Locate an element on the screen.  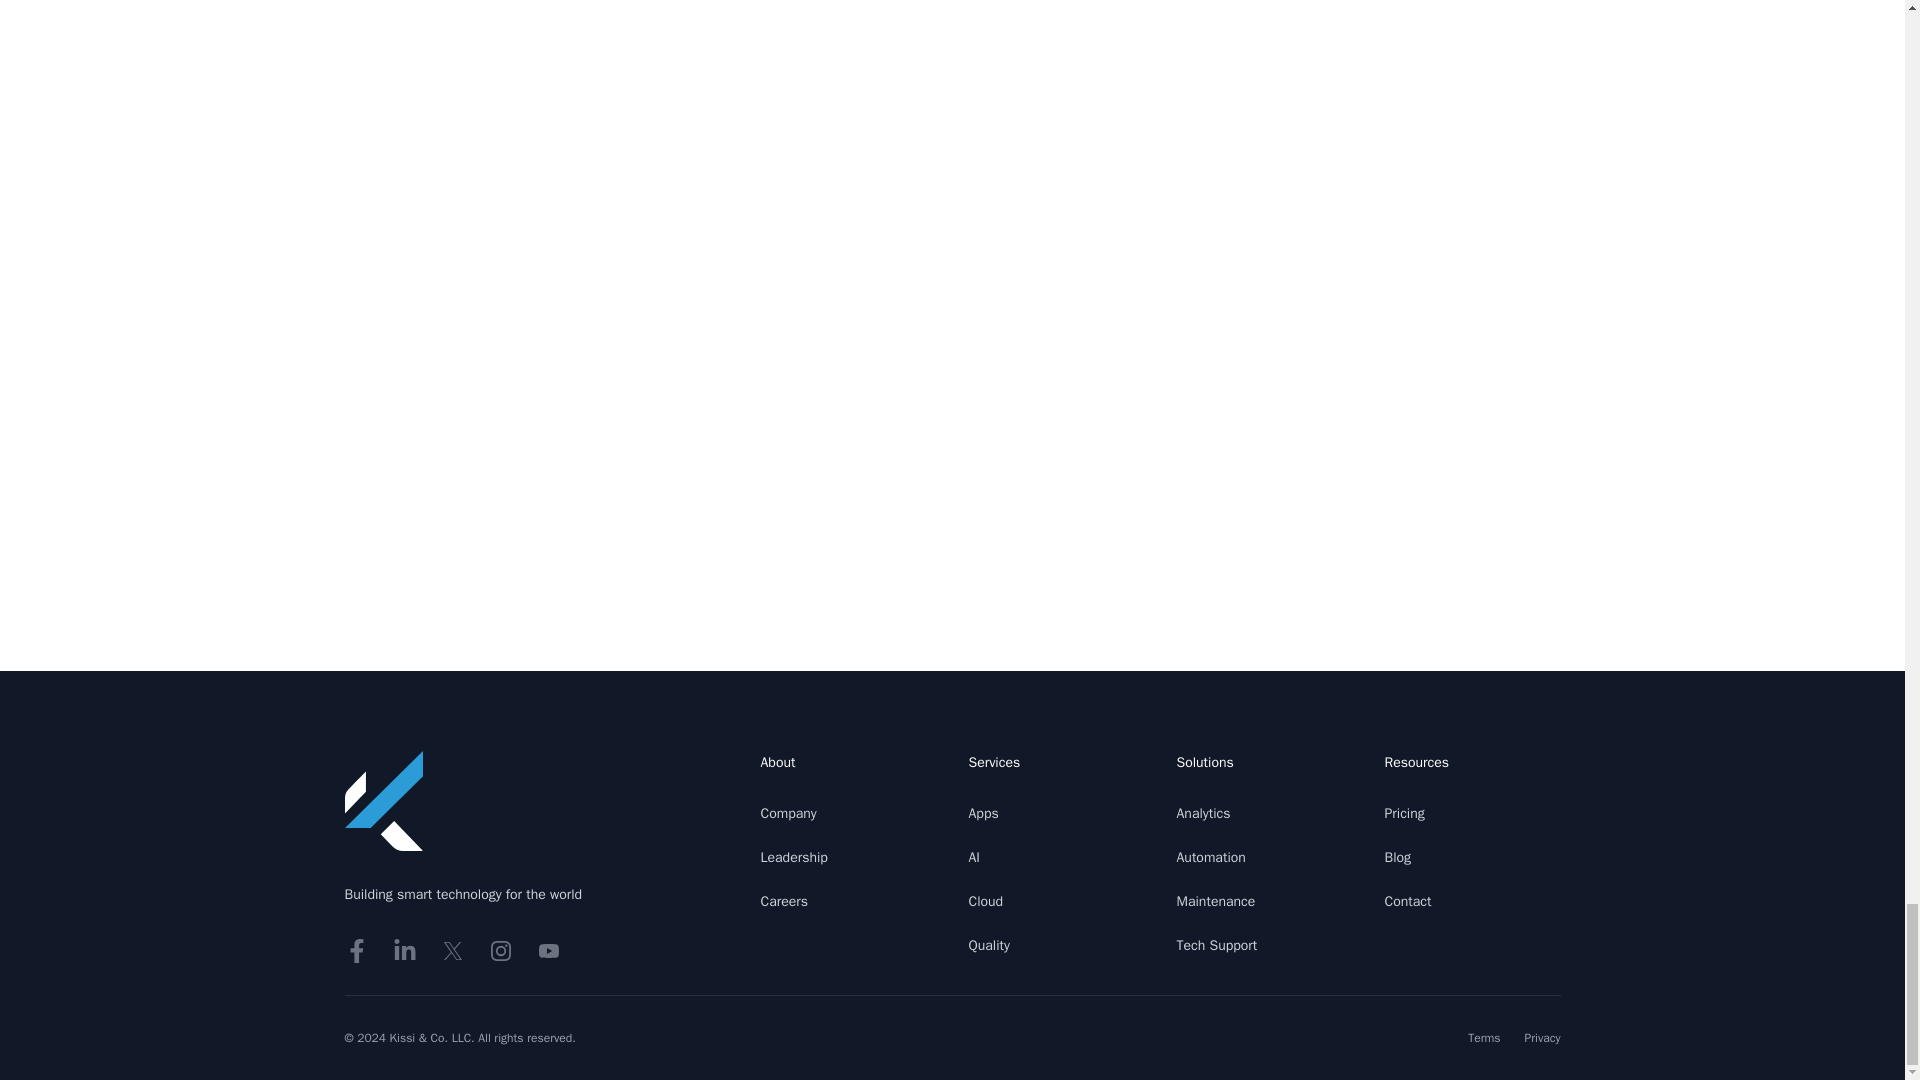
Maintenance is located at coordinates (1215, 902).